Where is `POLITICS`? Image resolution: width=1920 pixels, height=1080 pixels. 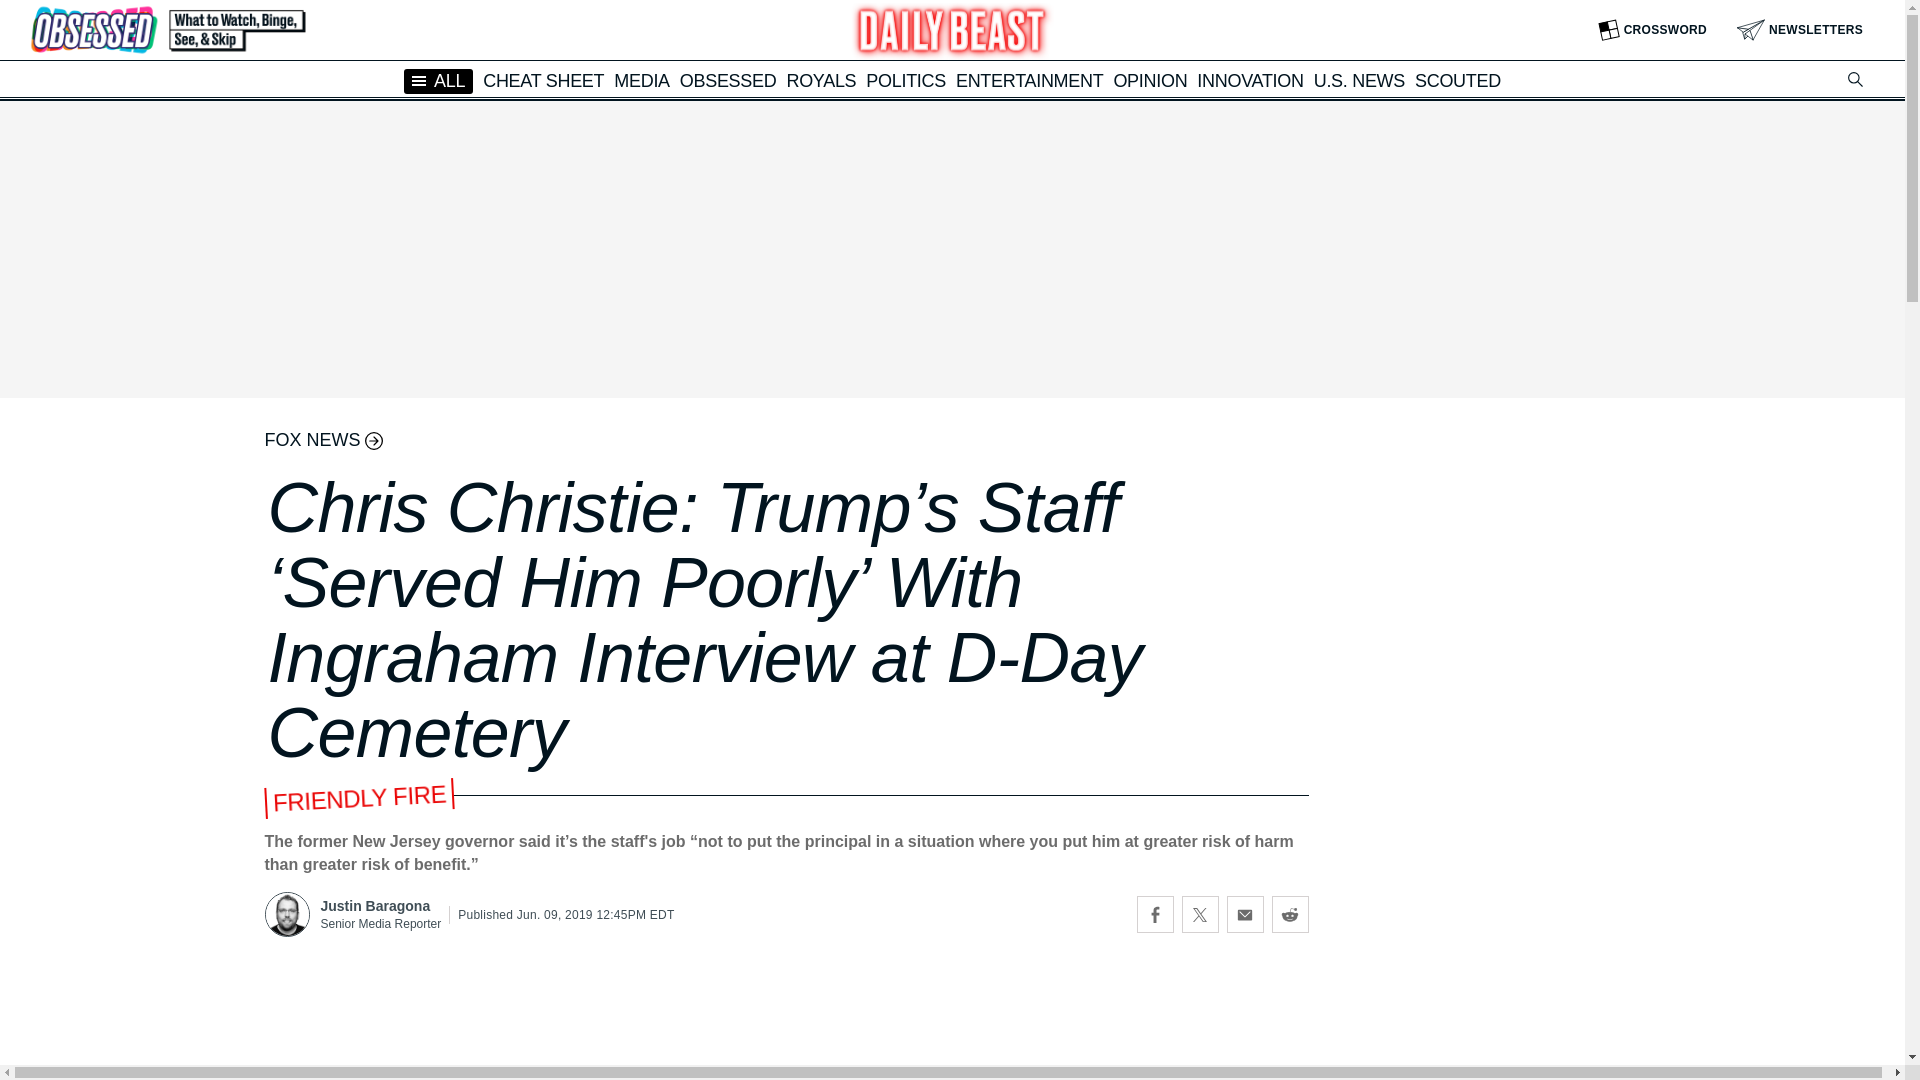 POLITICS is located at coordinates (906, 80).